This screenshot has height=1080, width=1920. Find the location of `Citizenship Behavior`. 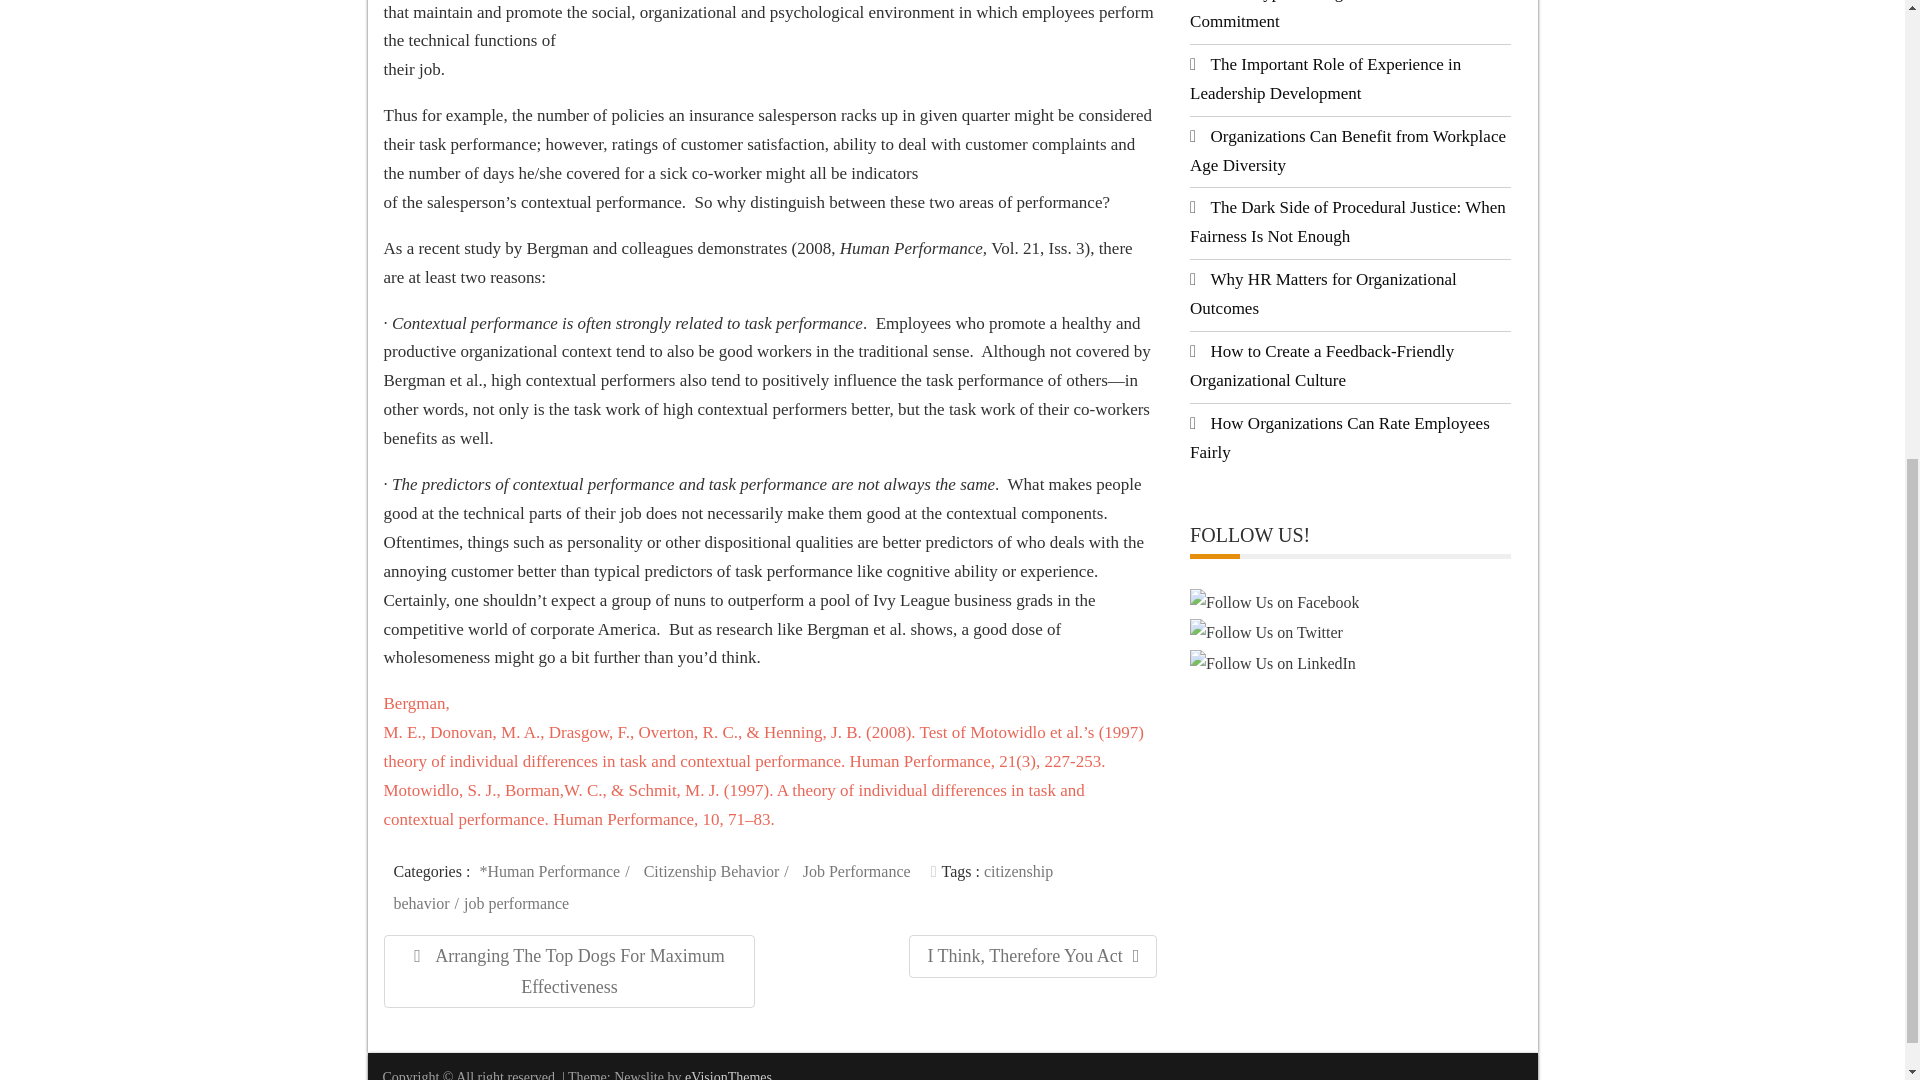

Citizenship Behavior is located at coordinates (1272, 664).